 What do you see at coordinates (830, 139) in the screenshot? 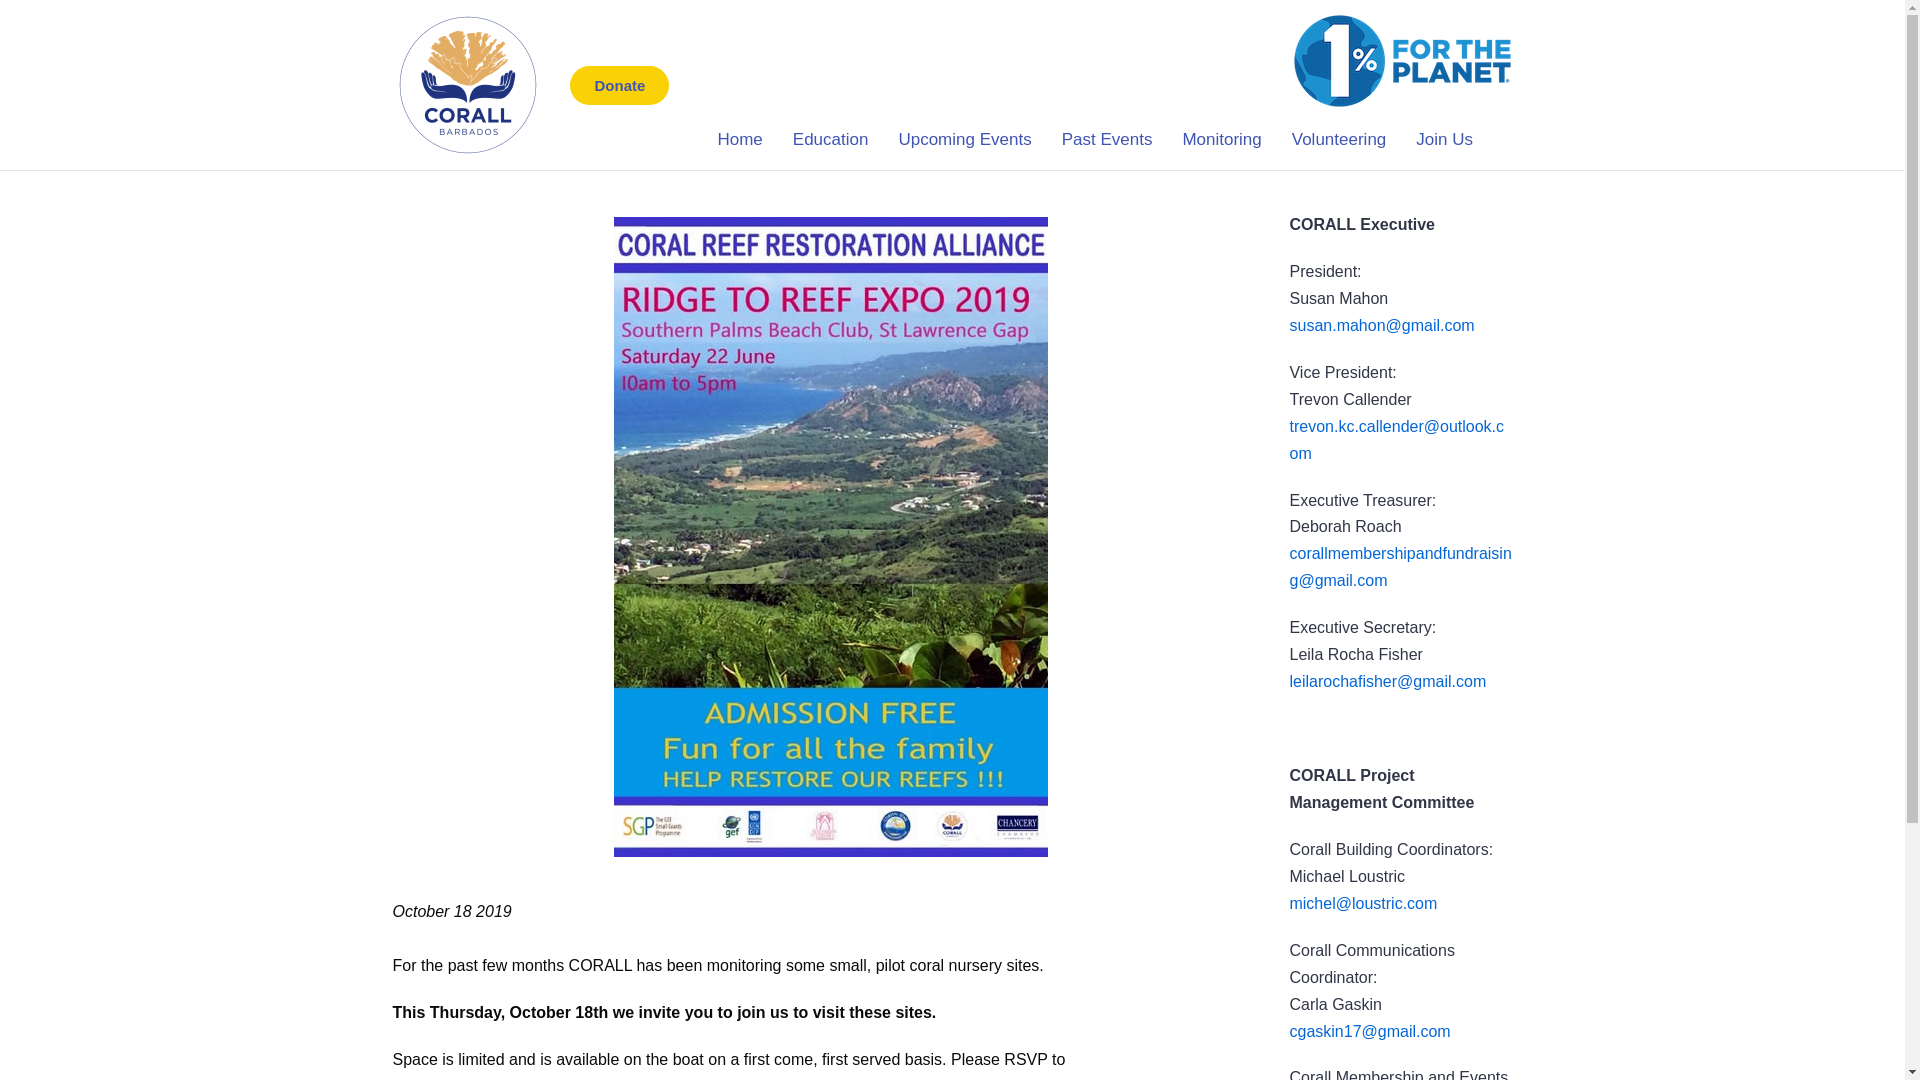
I see `Education` at bounding box center [830, 139].